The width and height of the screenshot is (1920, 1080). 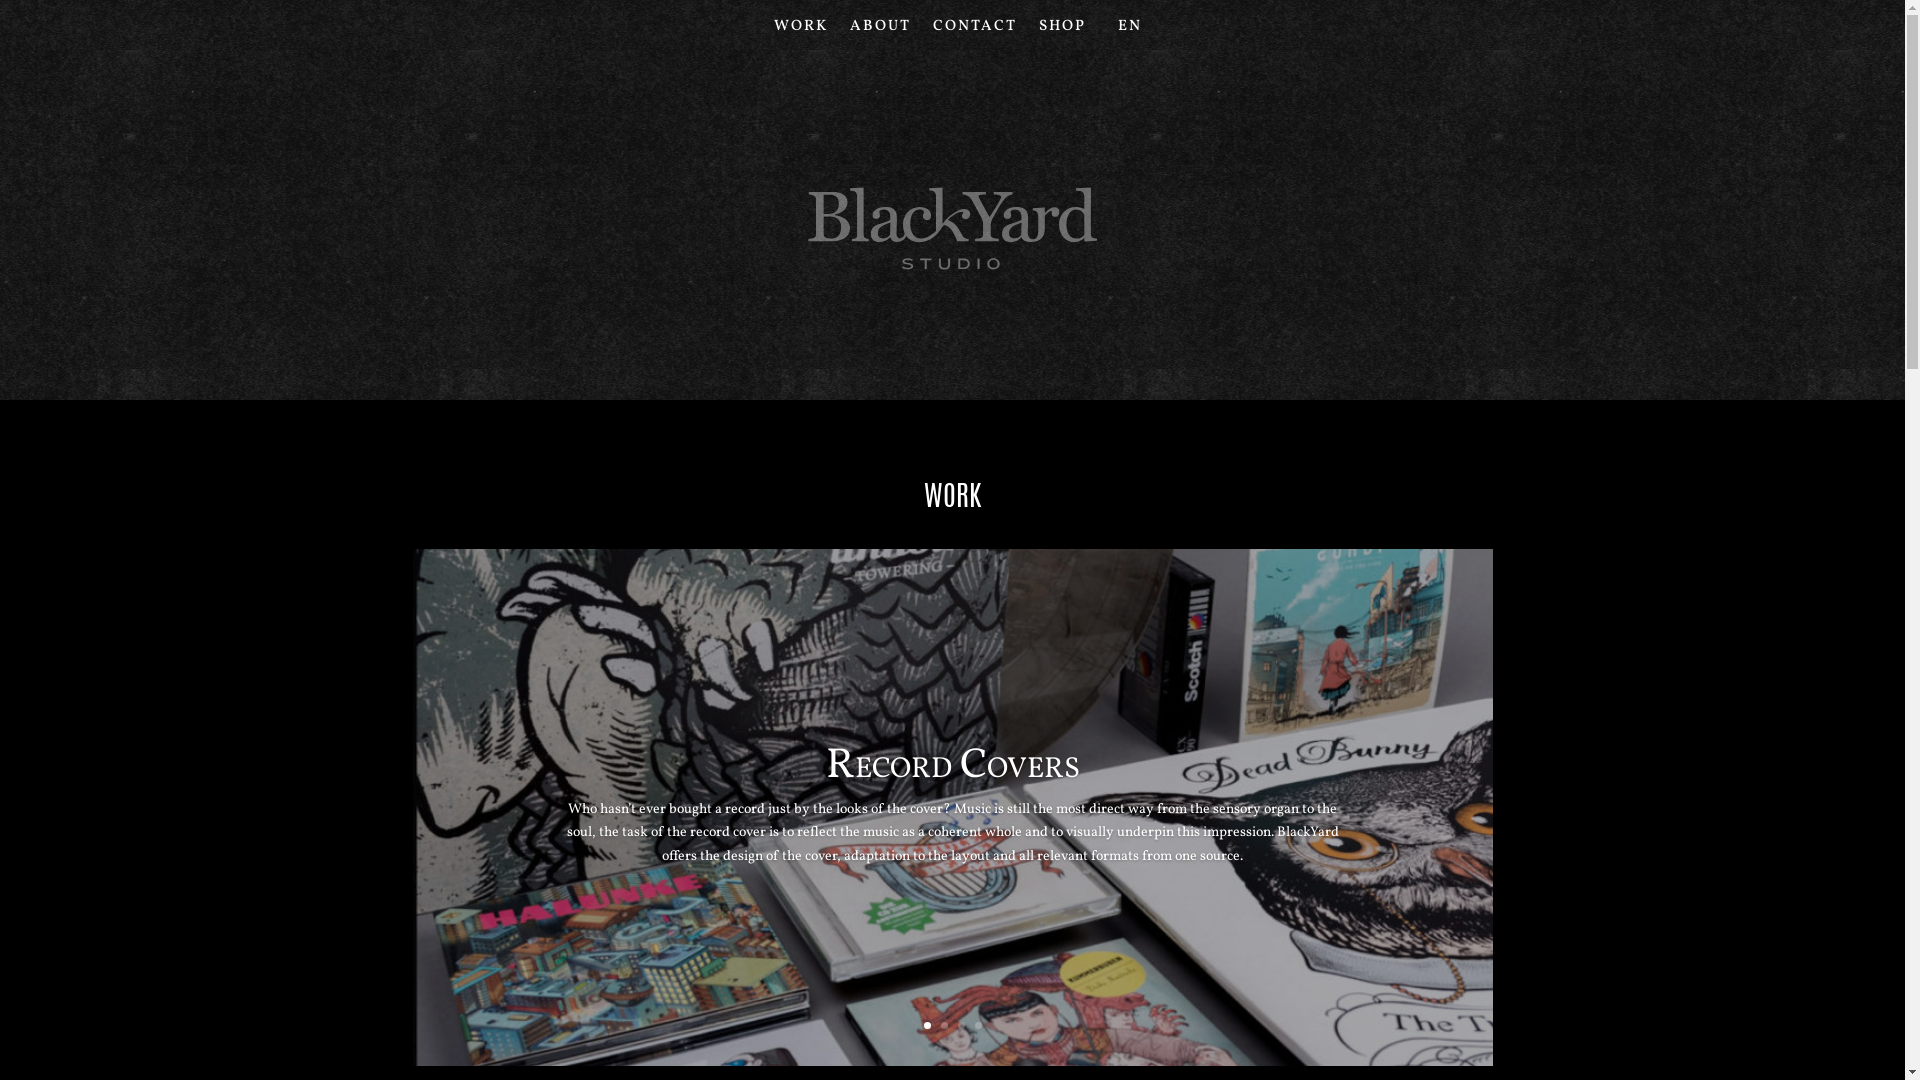 I want to click on 2, so click(x=944, y=1026).